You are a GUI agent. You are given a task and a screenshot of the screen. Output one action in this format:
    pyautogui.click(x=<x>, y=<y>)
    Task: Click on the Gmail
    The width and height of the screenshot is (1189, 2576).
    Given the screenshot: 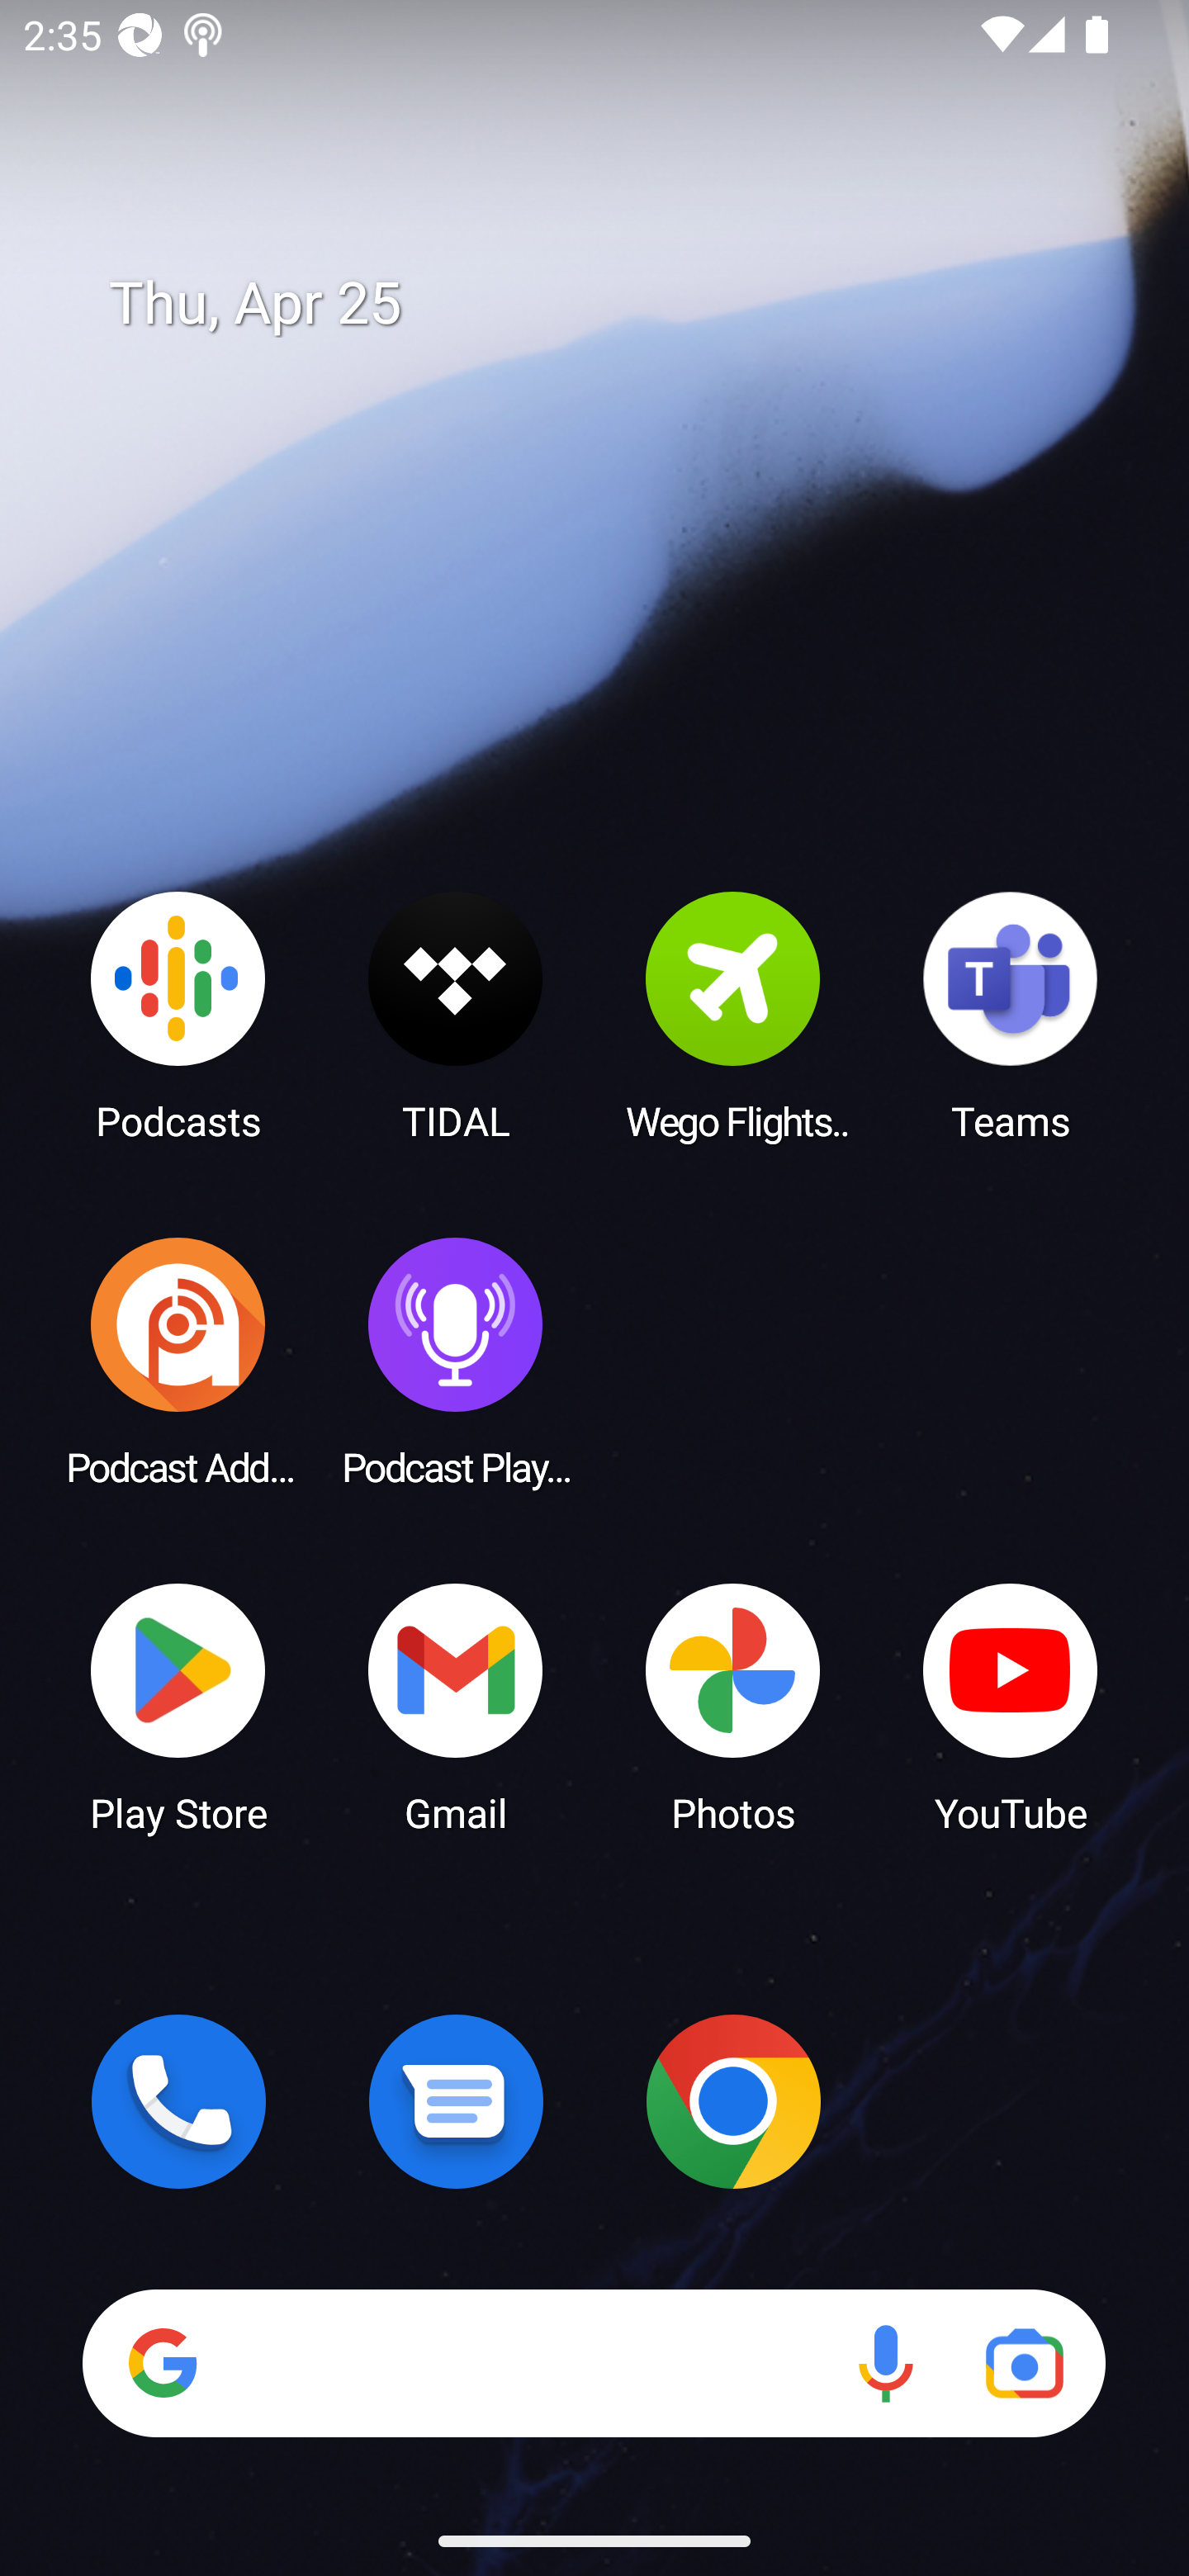 What is the action you would take?
    pyautogui.click(x=456, y=1706)
    